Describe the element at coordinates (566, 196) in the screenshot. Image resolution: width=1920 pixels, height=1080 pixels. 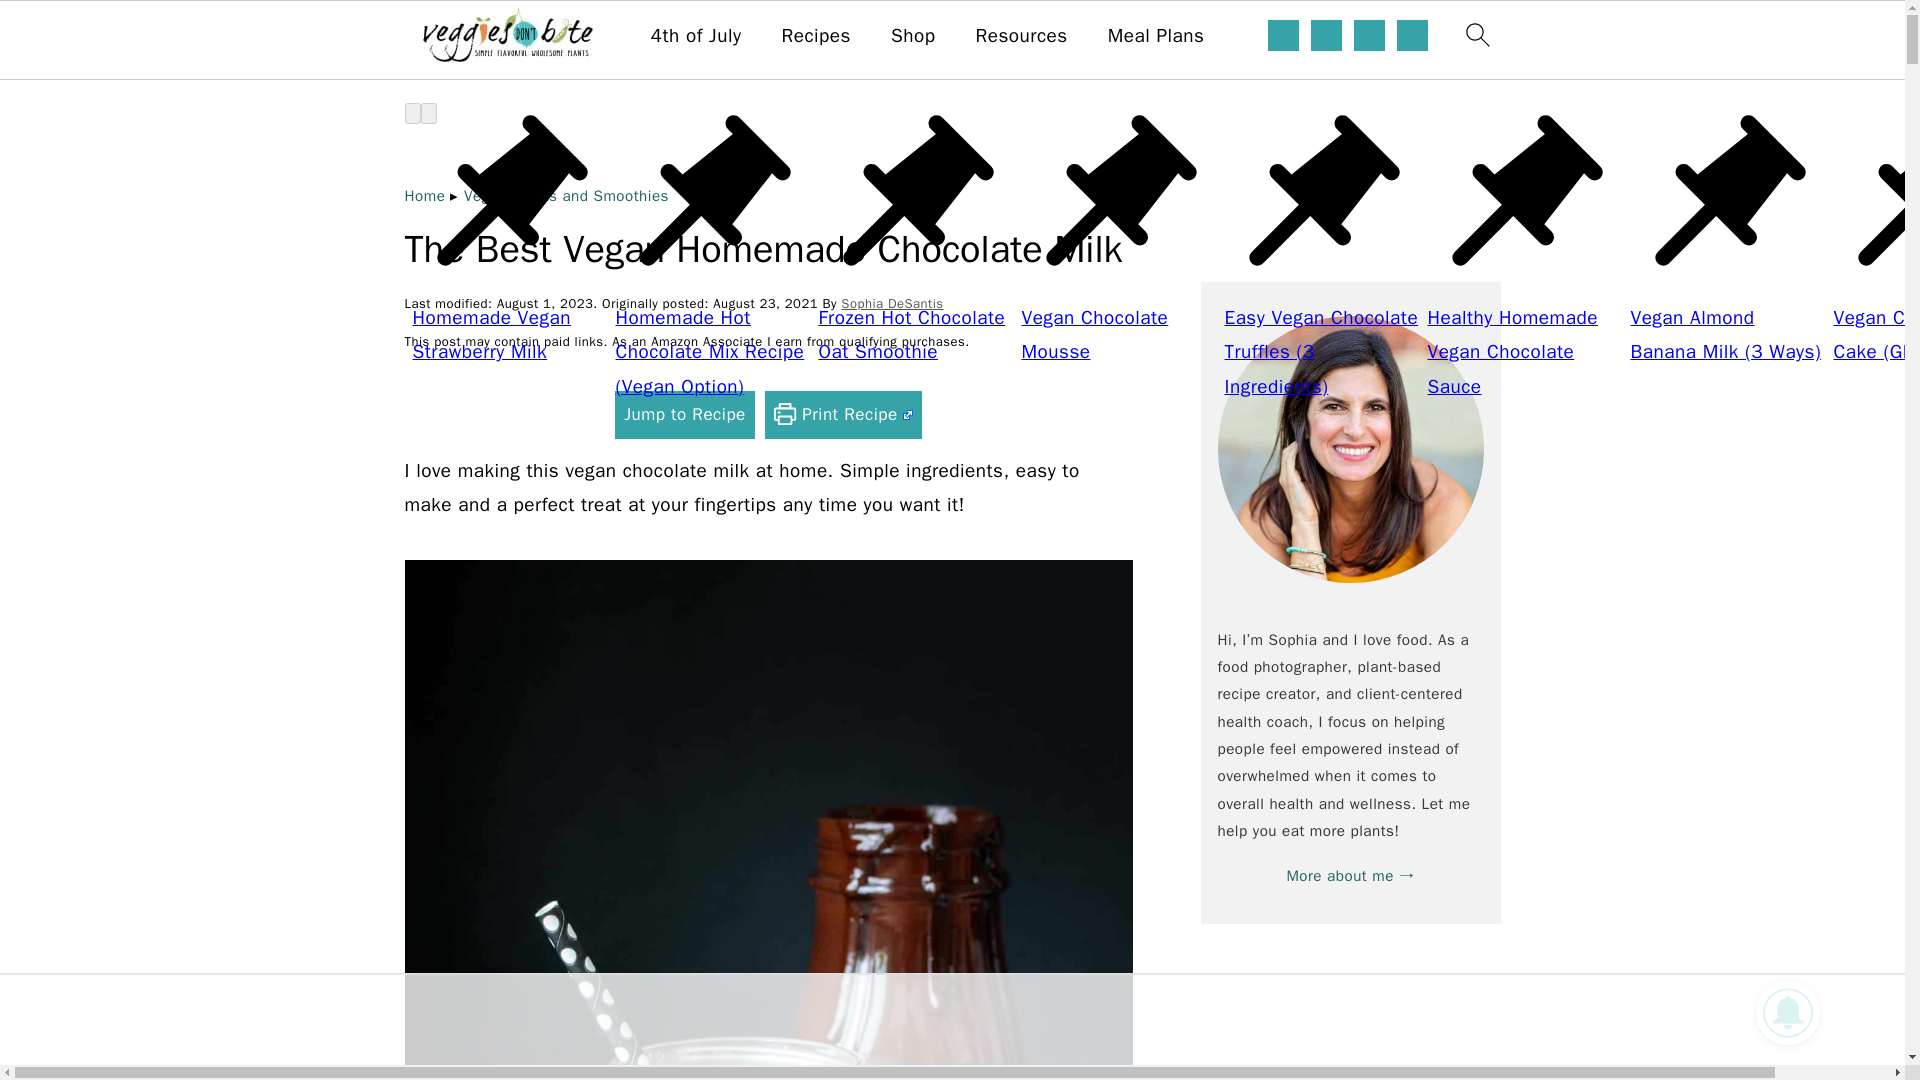
I see `Vegan Drinks and Smoothies` at that location.